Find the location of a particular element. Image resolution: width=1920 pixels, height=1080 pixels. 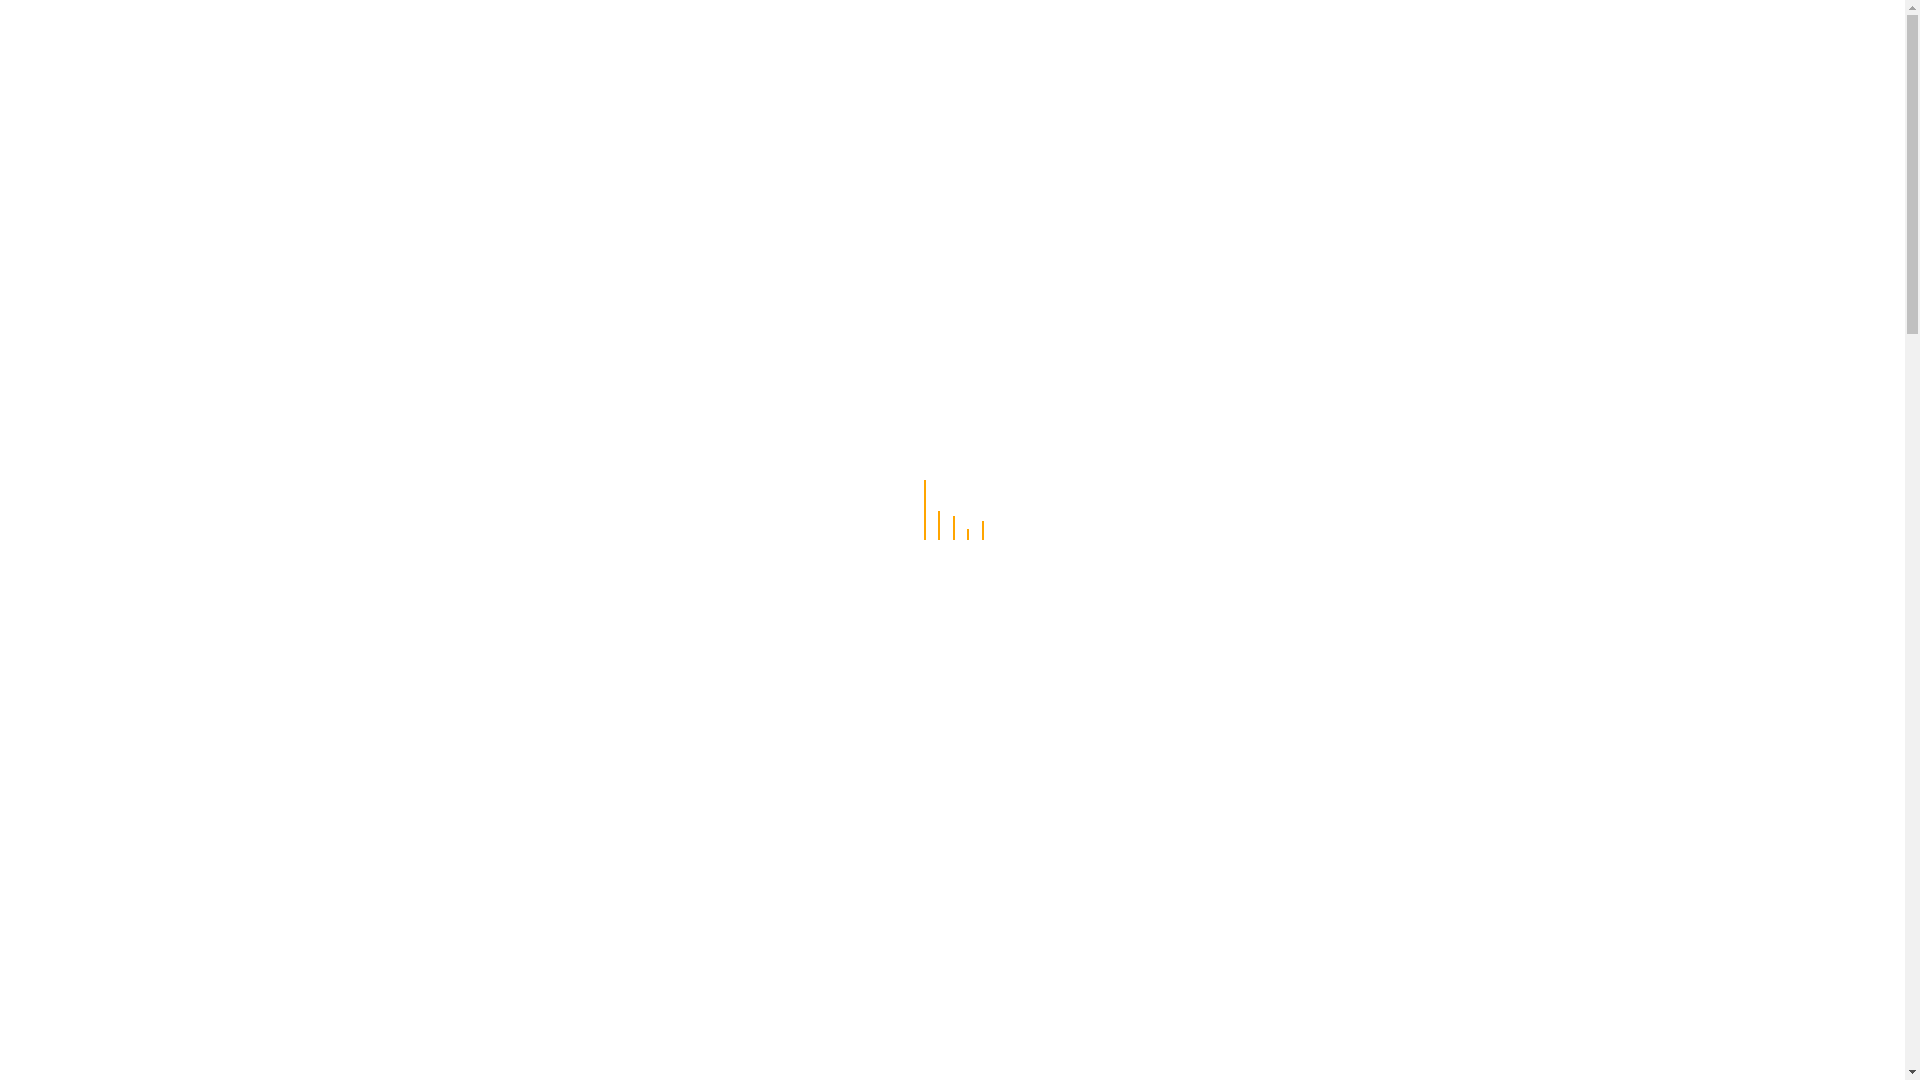

Rates is located at coordinates (1182, 39).